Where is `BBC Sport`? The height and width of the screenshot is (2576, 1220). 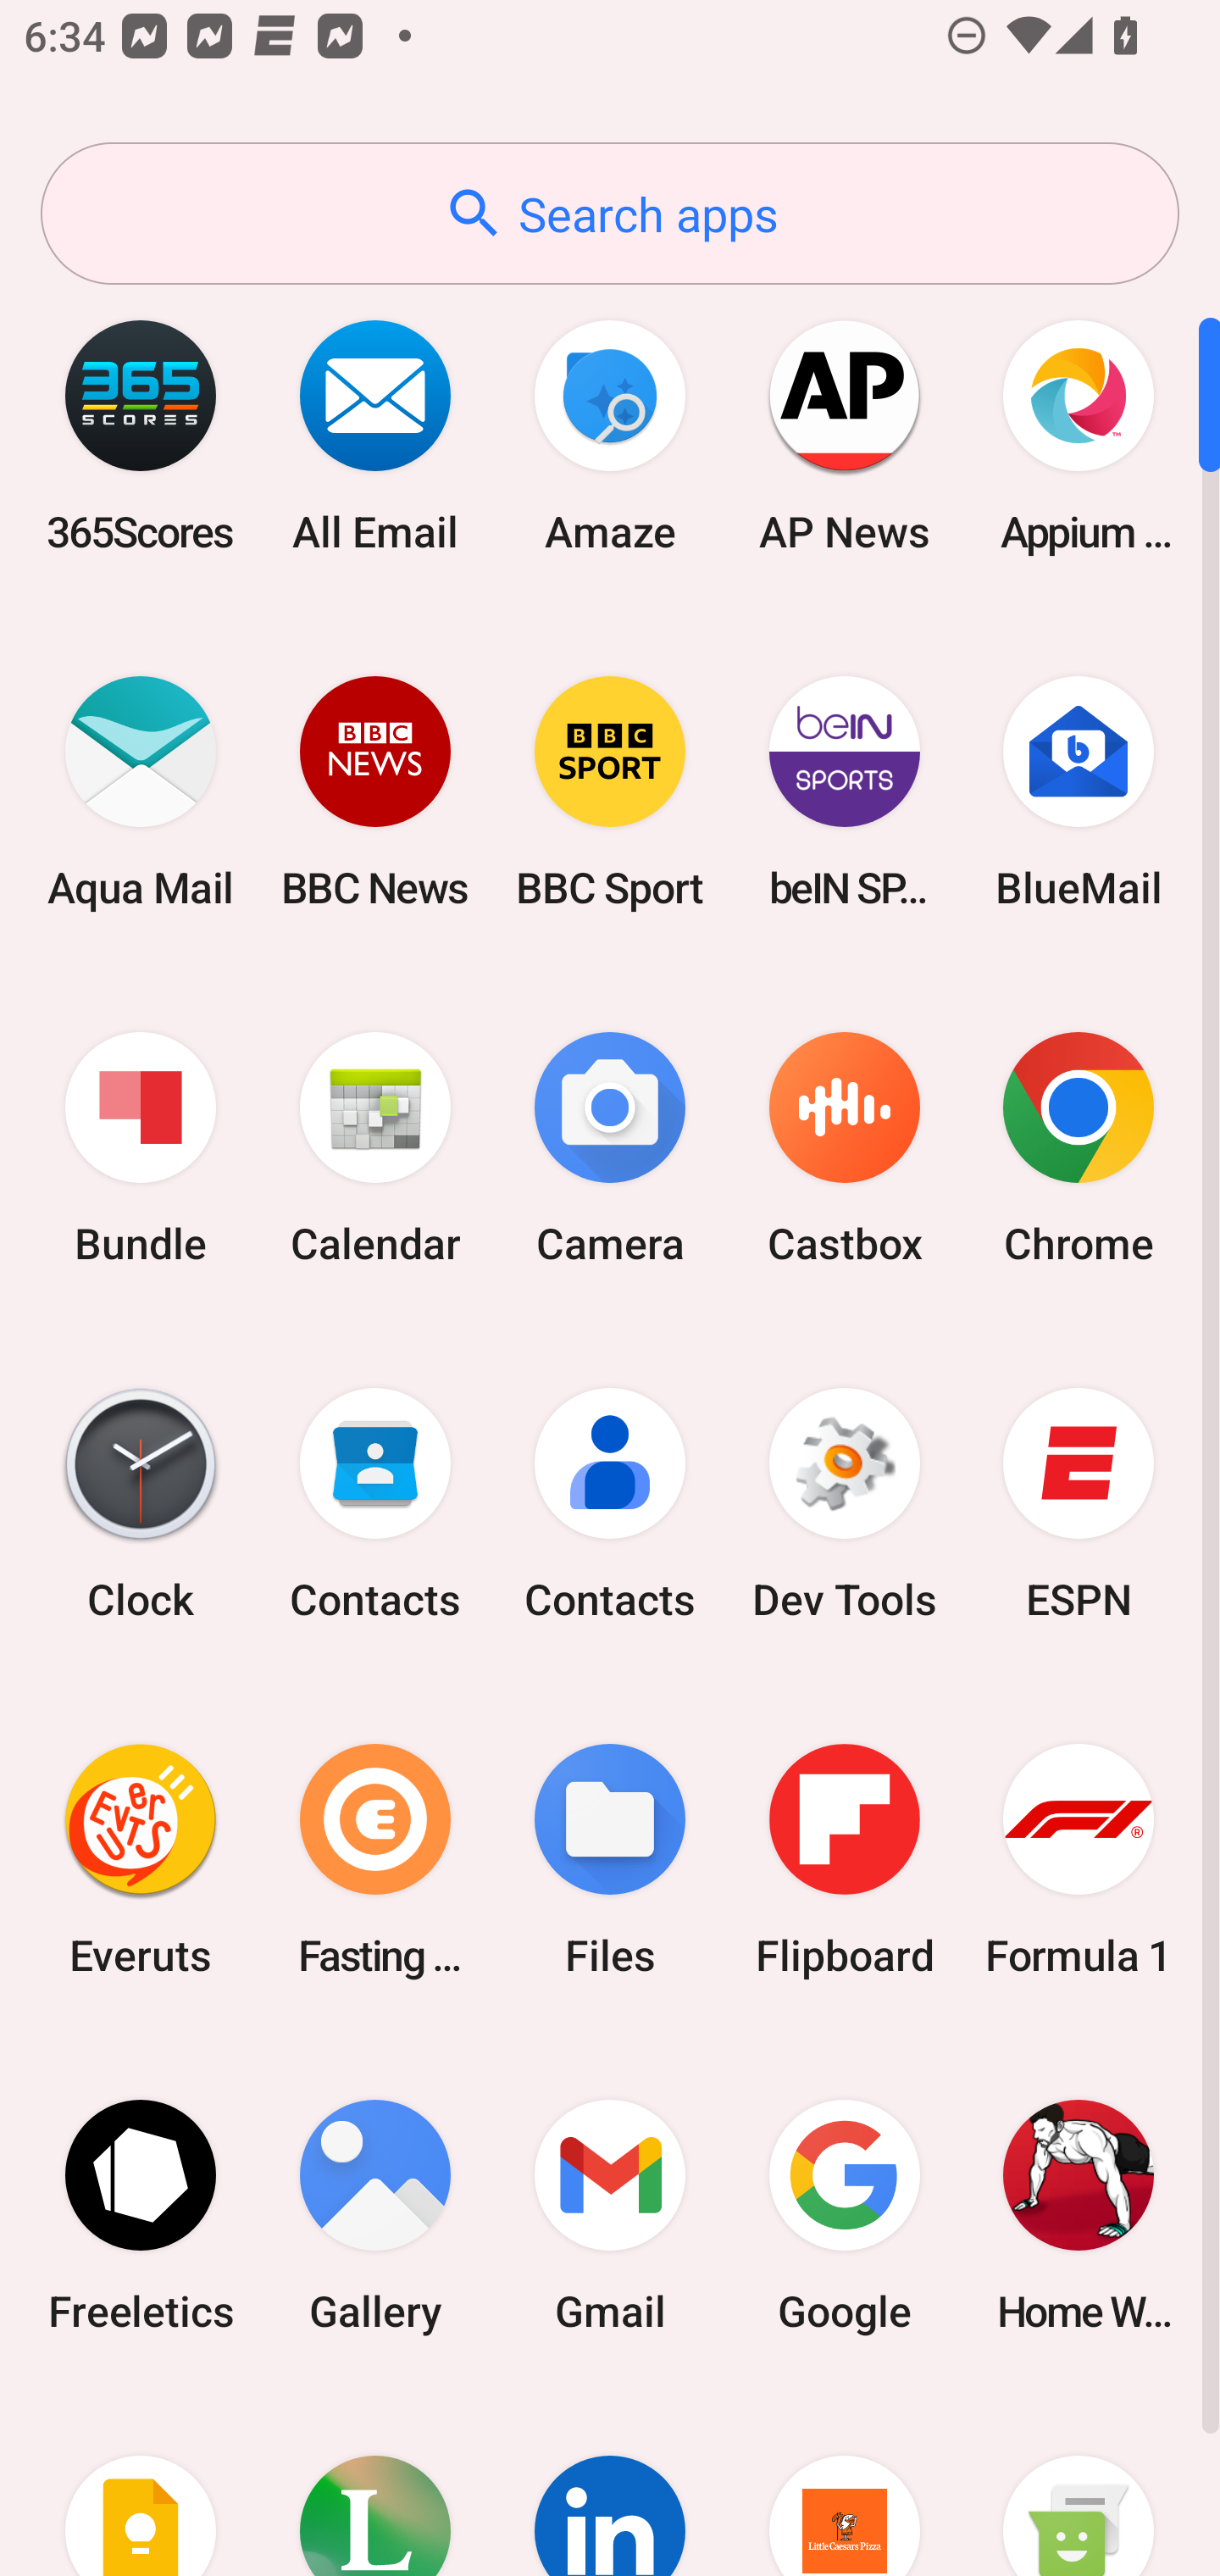
BBC Sport is located at coordinates (610, 791).